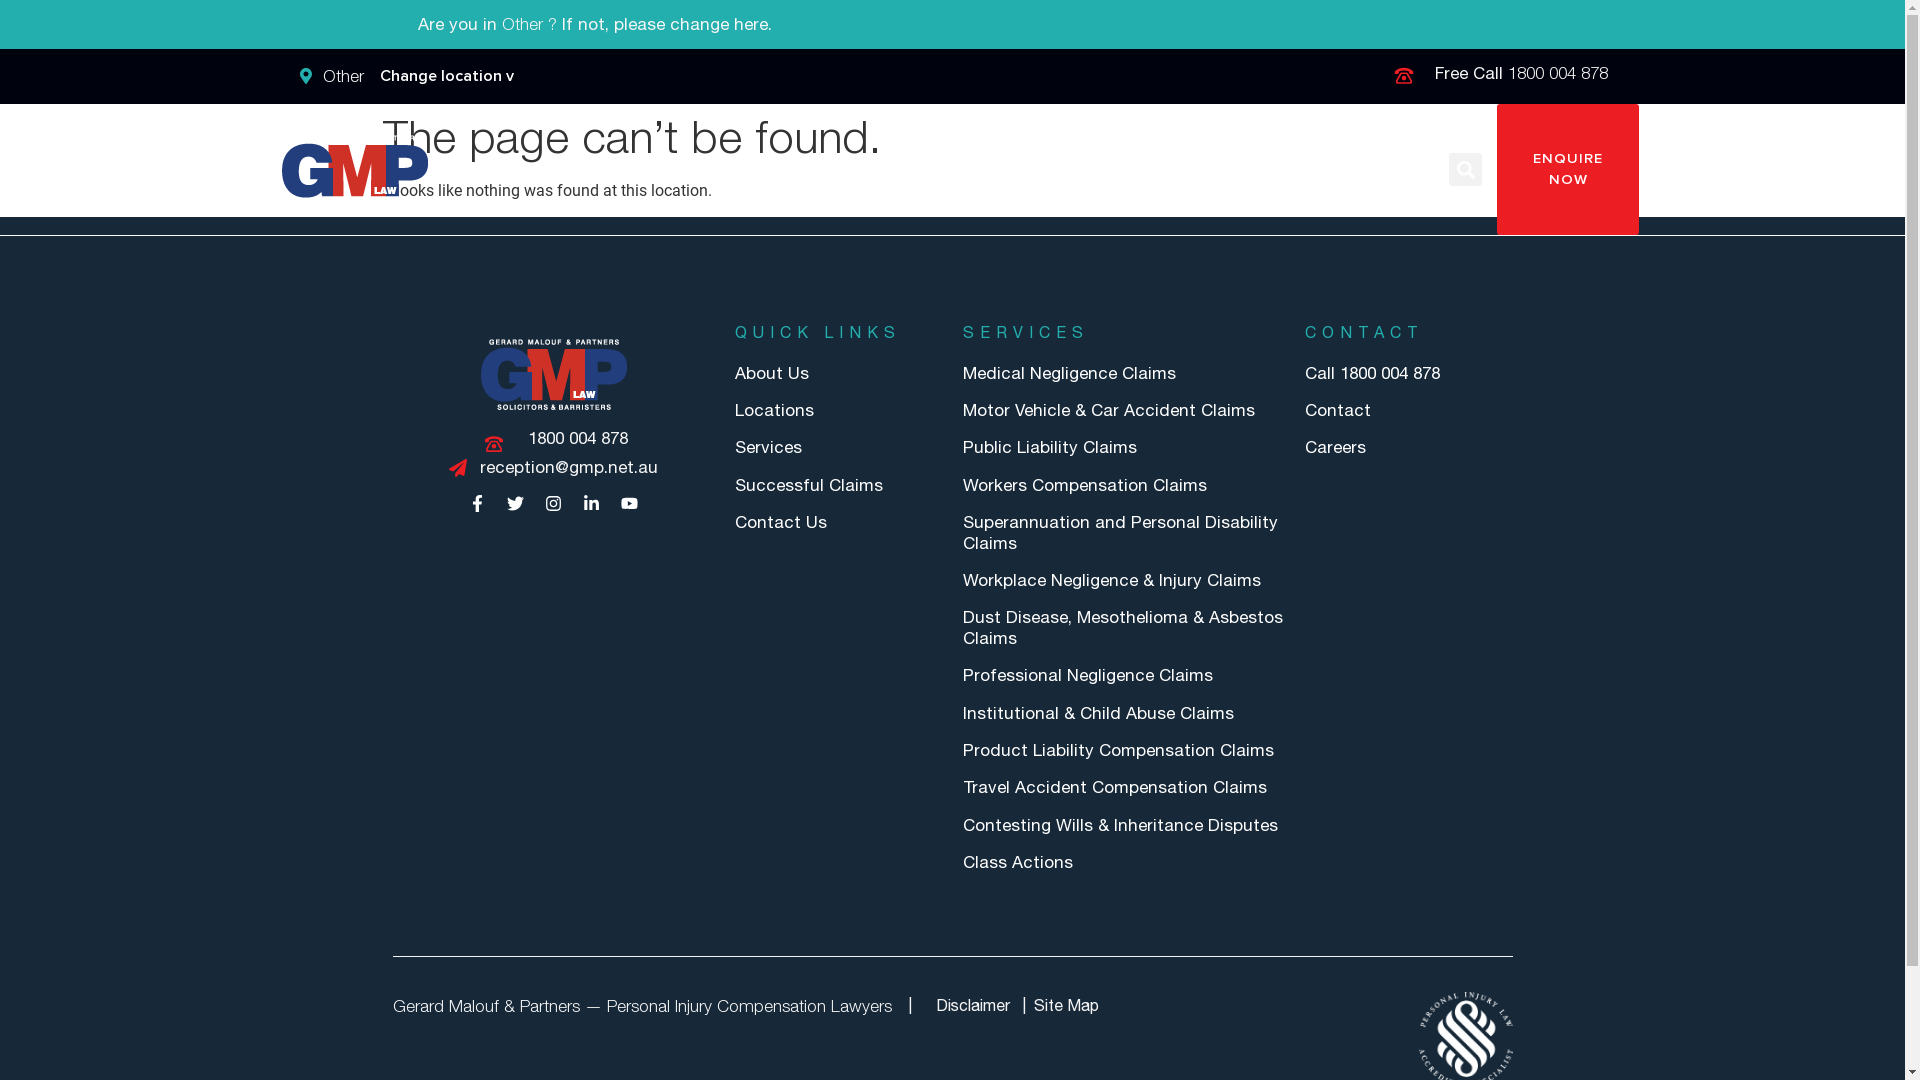 Image resolution: width=1920 pixels, height=1080 pixels. I want to click on Medical Negligence Claims, so click(1123, 373).